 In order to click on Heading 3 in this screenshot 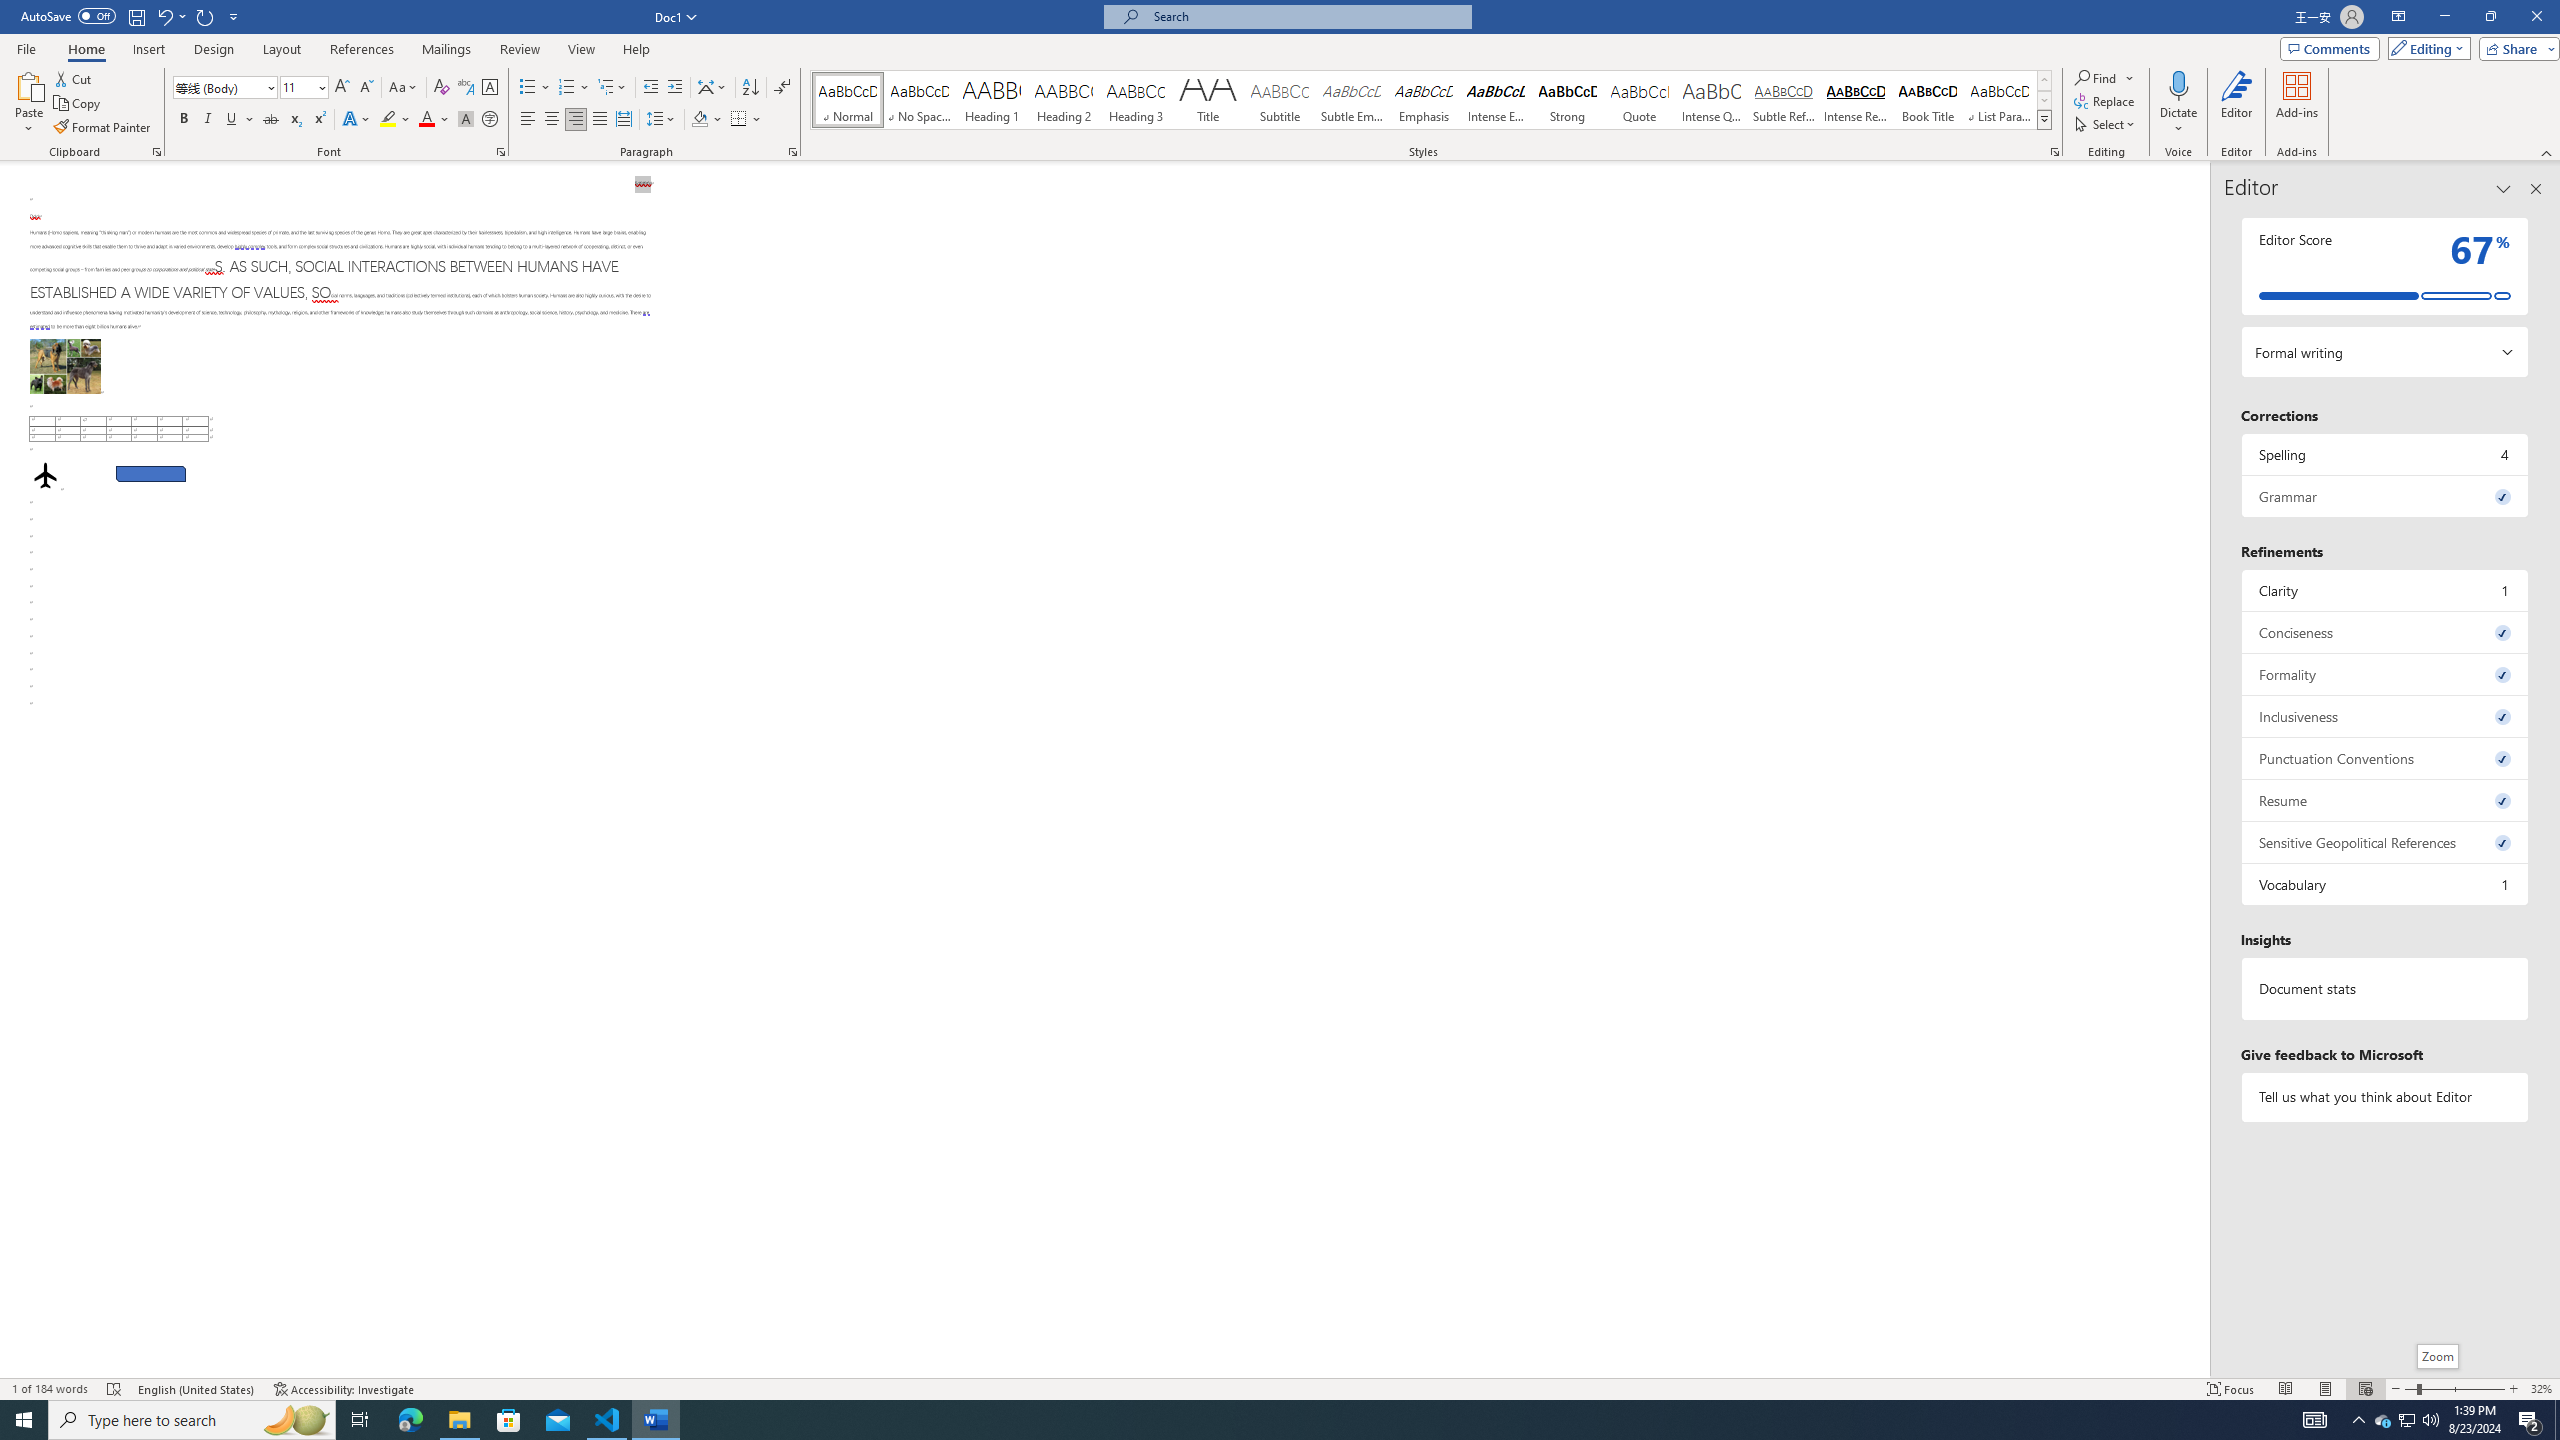, I will do `click(1136, 100)`.